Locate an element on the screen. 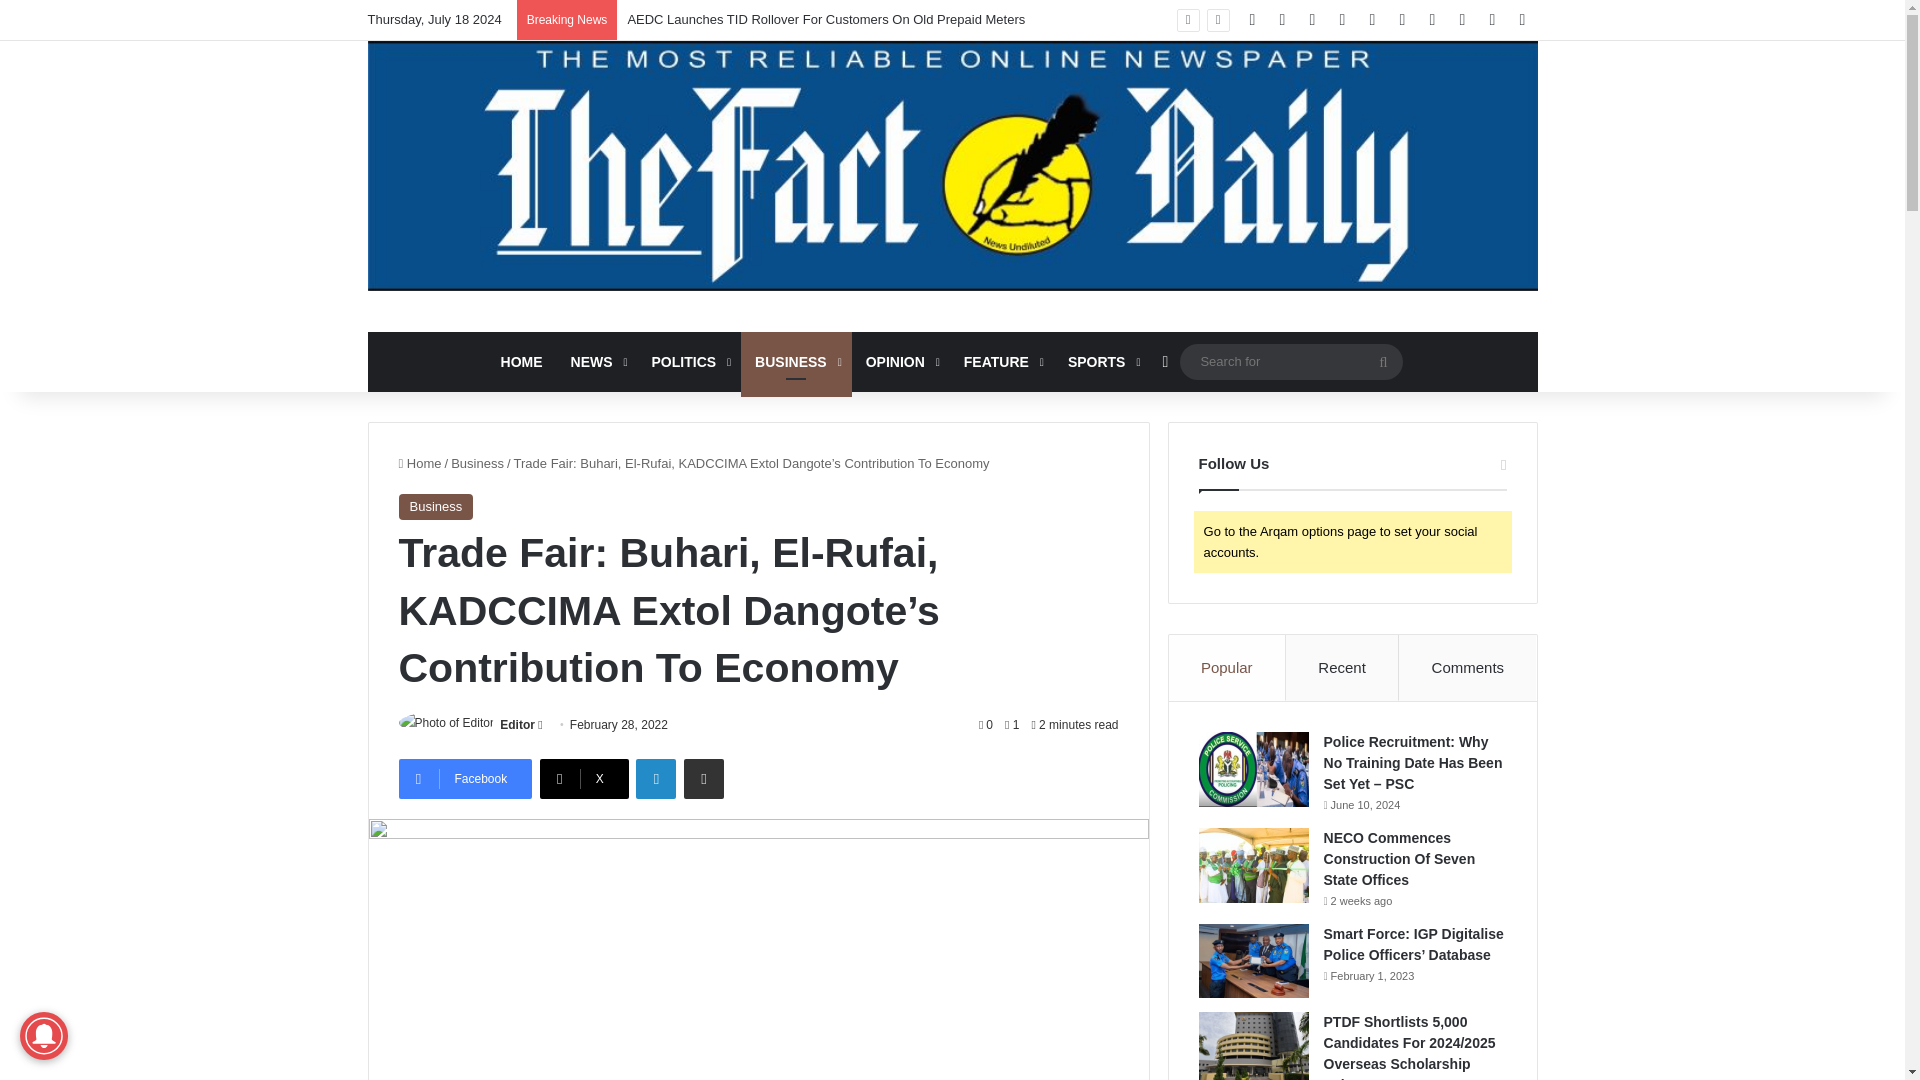  BUSINESS is located at coordinates (796, 362).